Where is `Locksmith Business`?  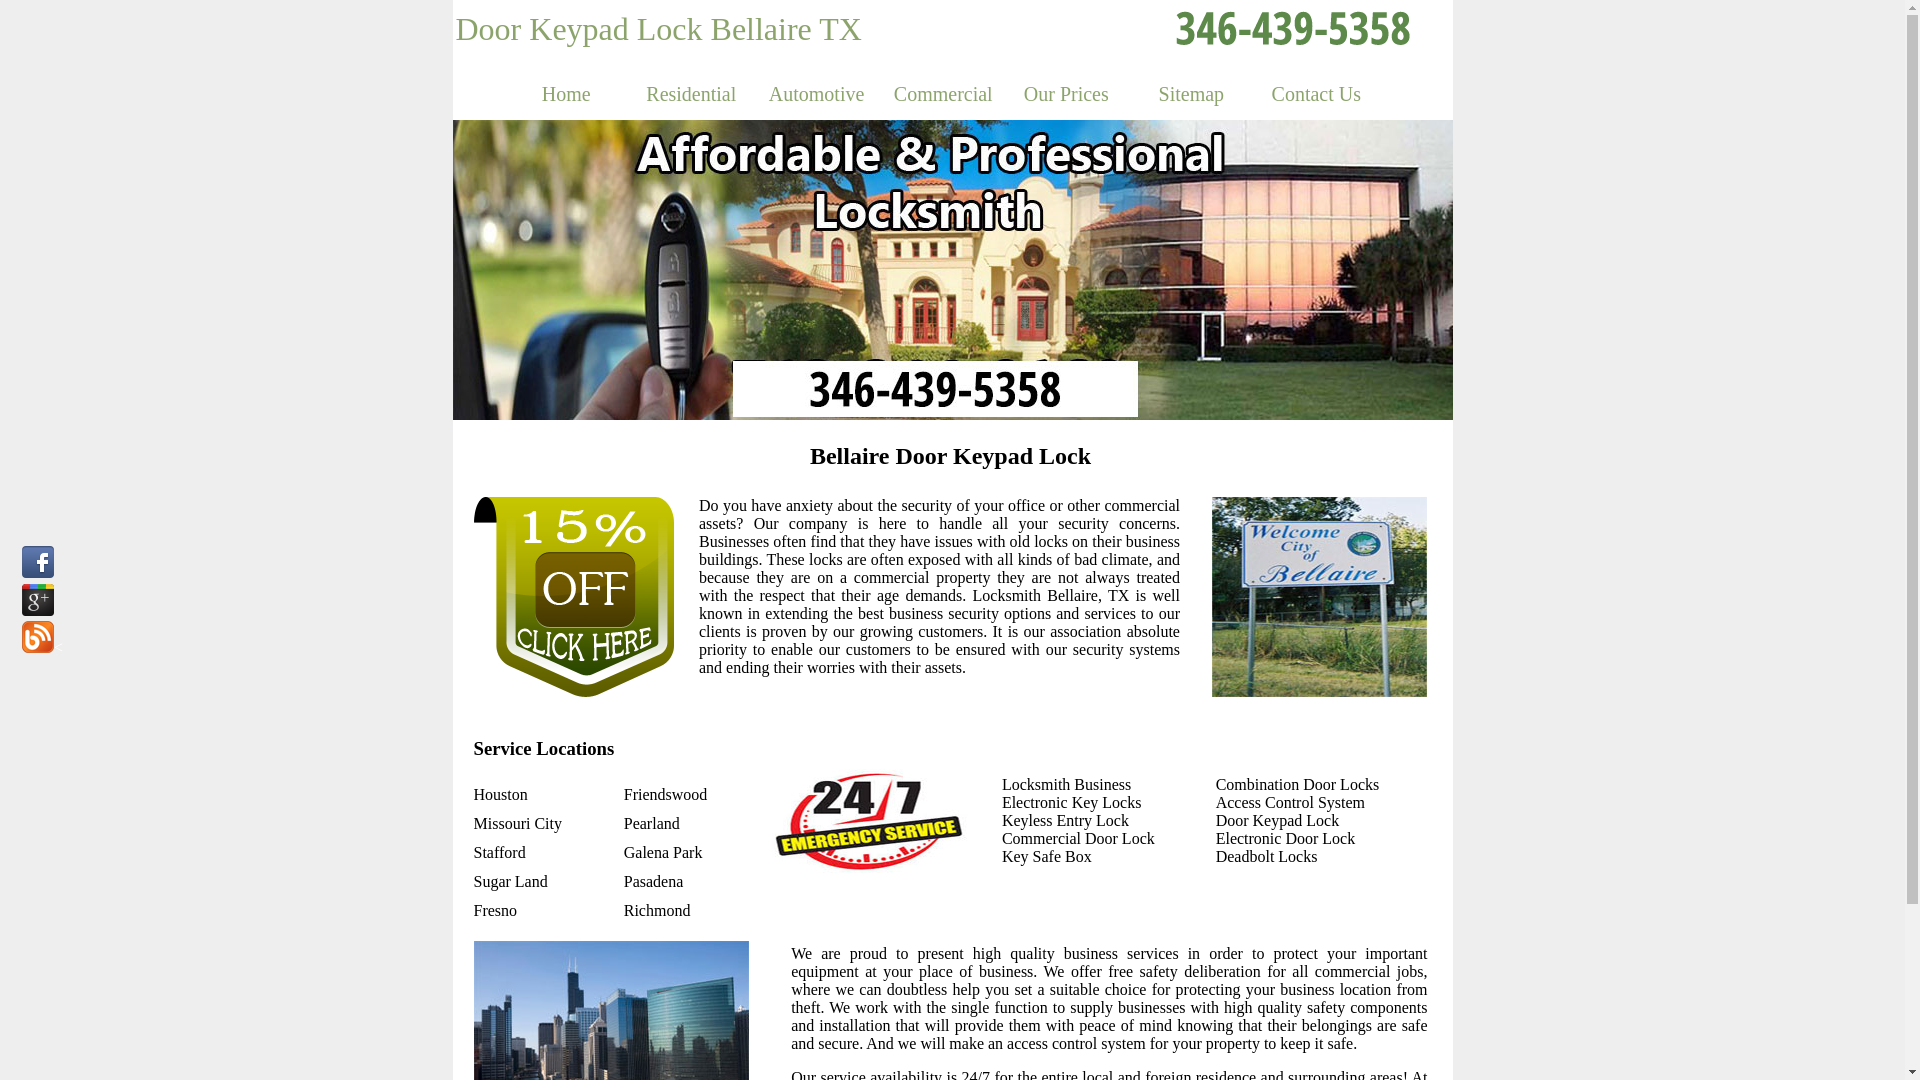
Locksmith Business is located at coordinates (1066, 784).